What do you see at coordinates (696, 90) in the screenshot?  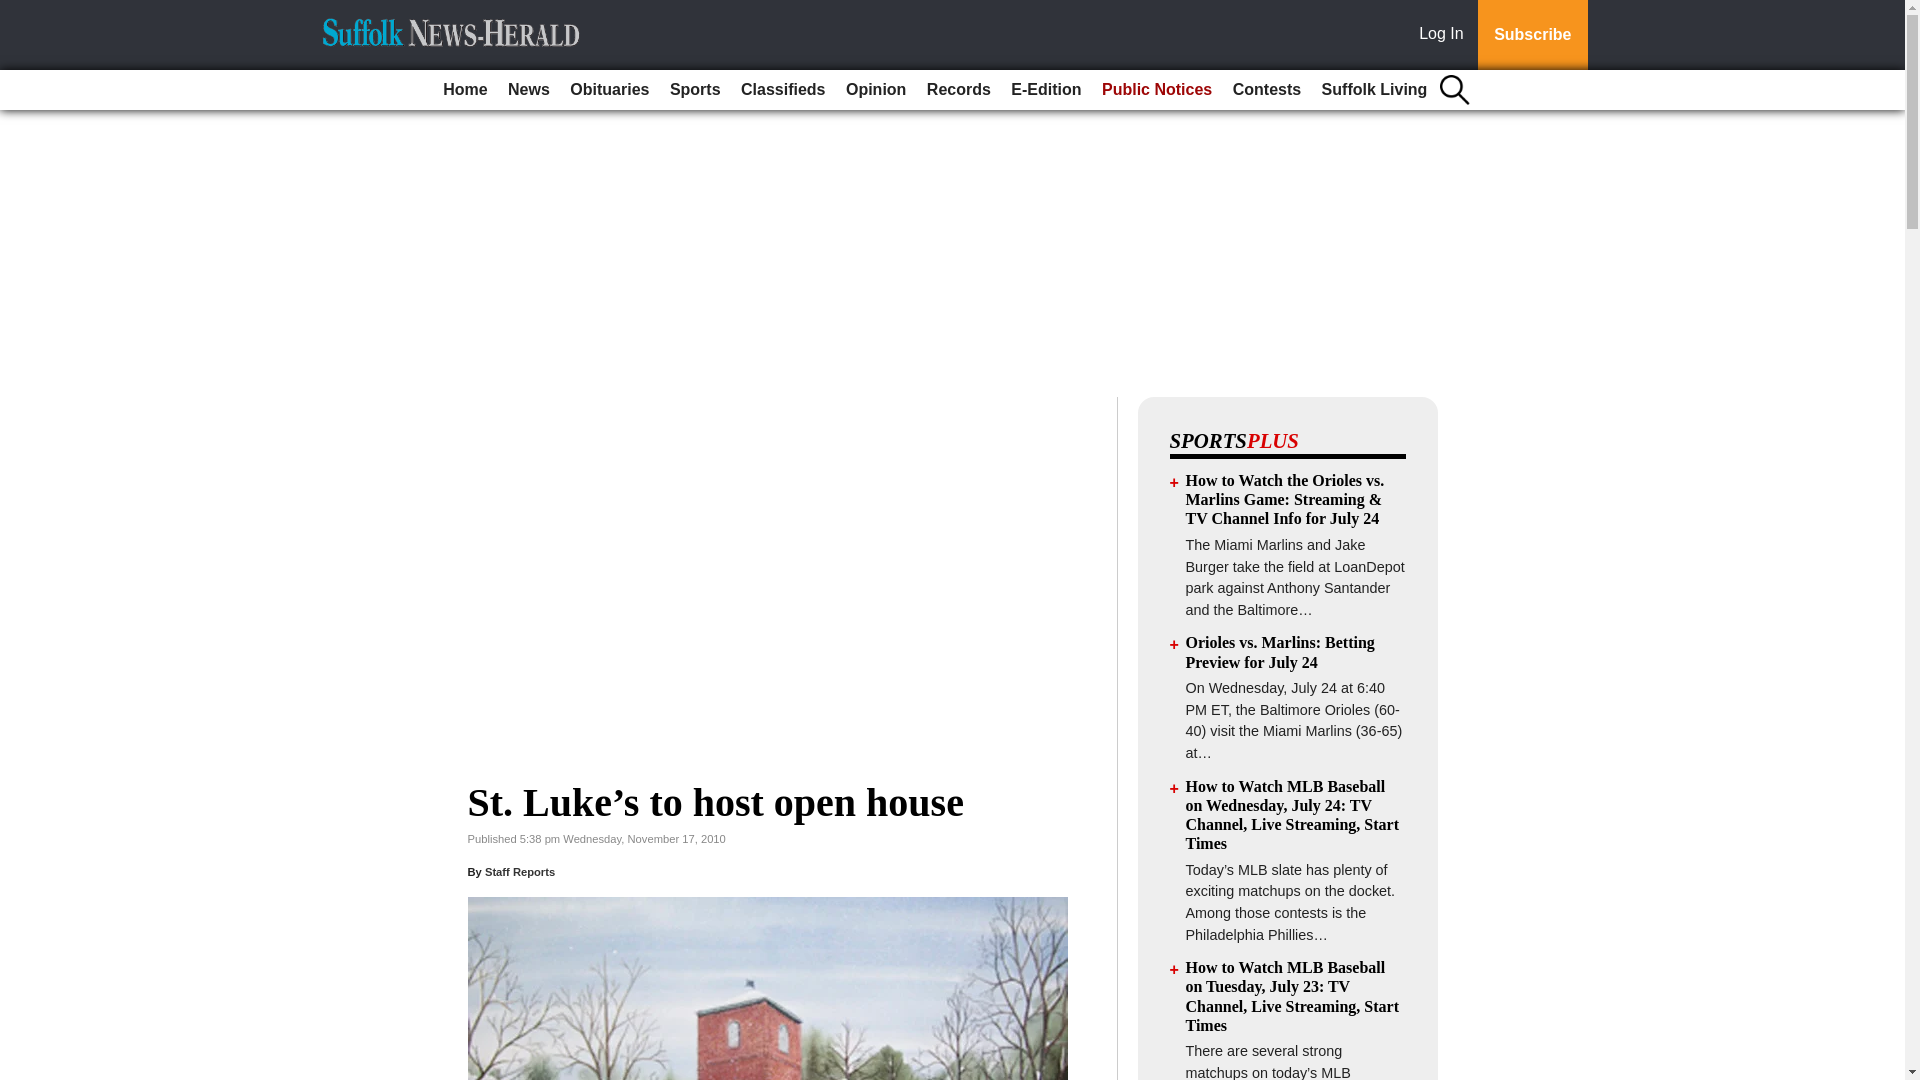 I see `Sports` at bounding box center [696, 90].